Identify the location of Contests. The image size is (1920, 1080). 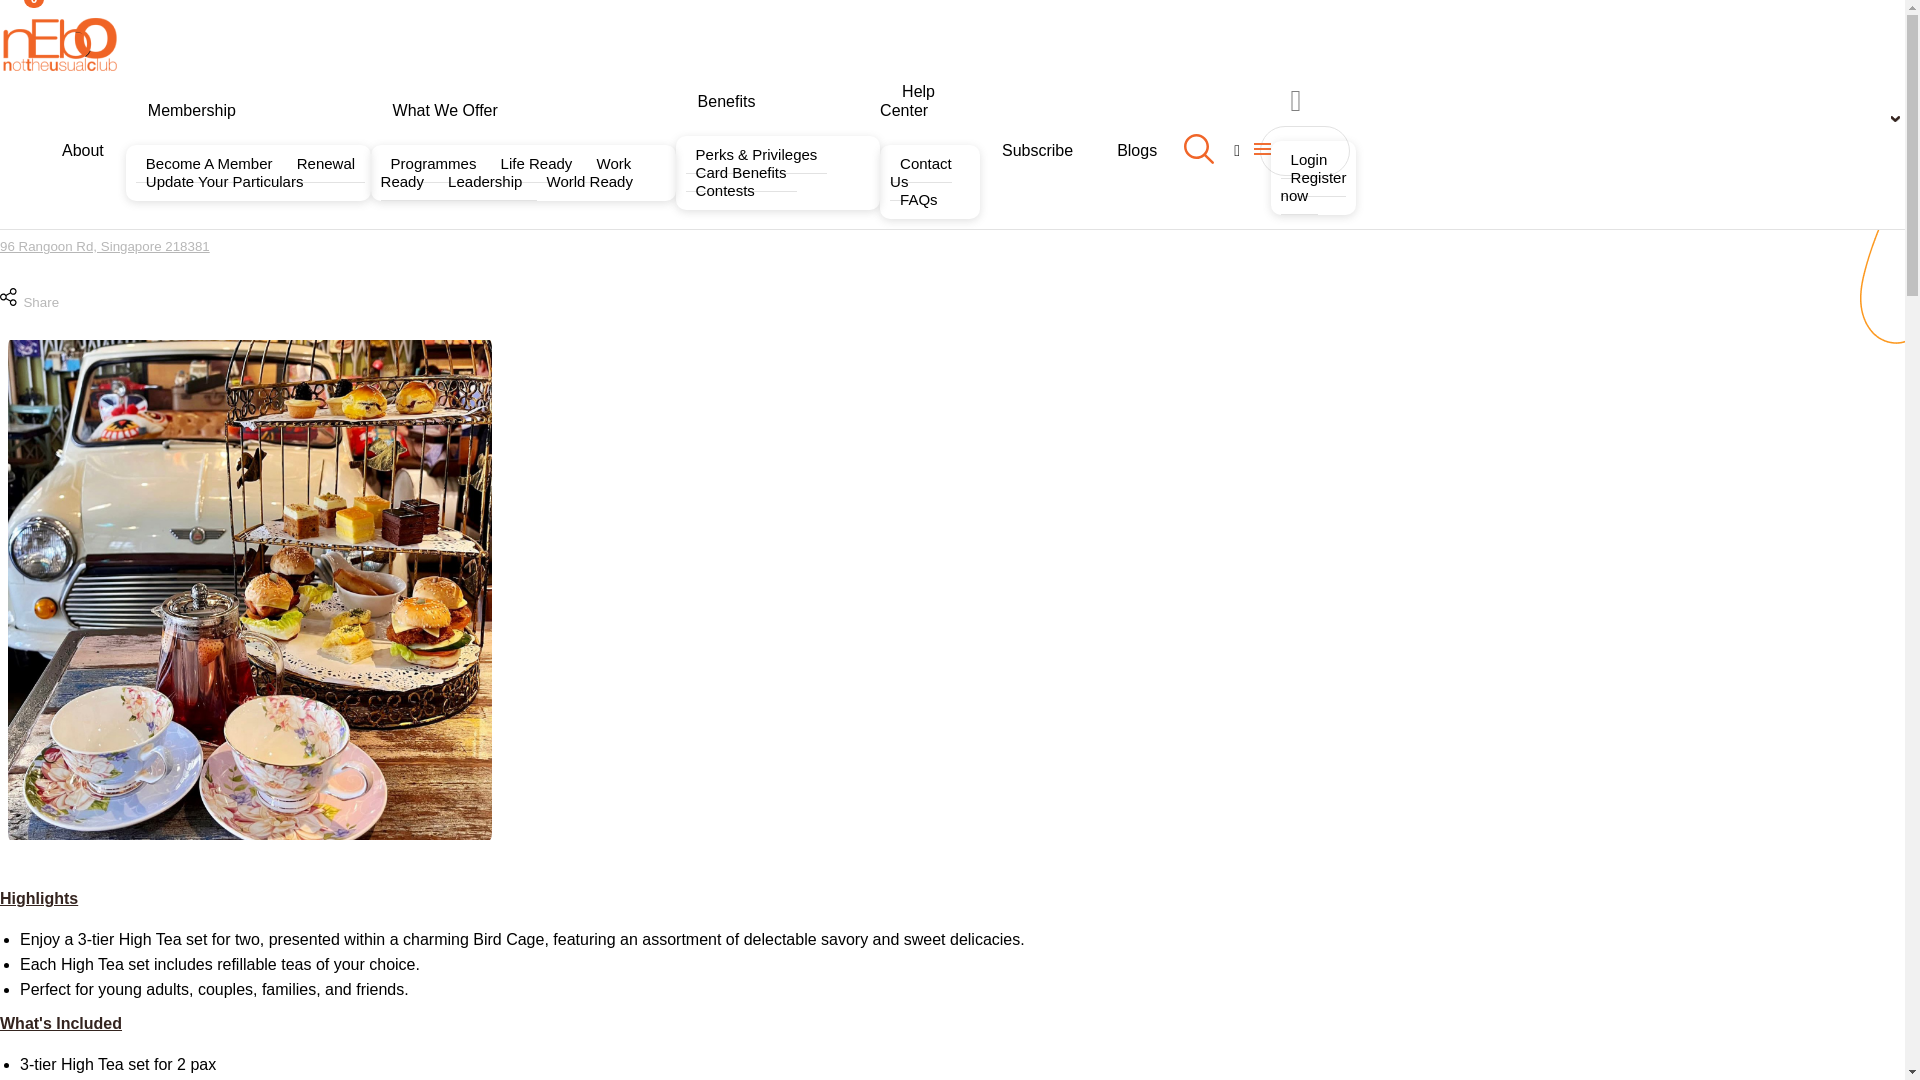
(724, 190).